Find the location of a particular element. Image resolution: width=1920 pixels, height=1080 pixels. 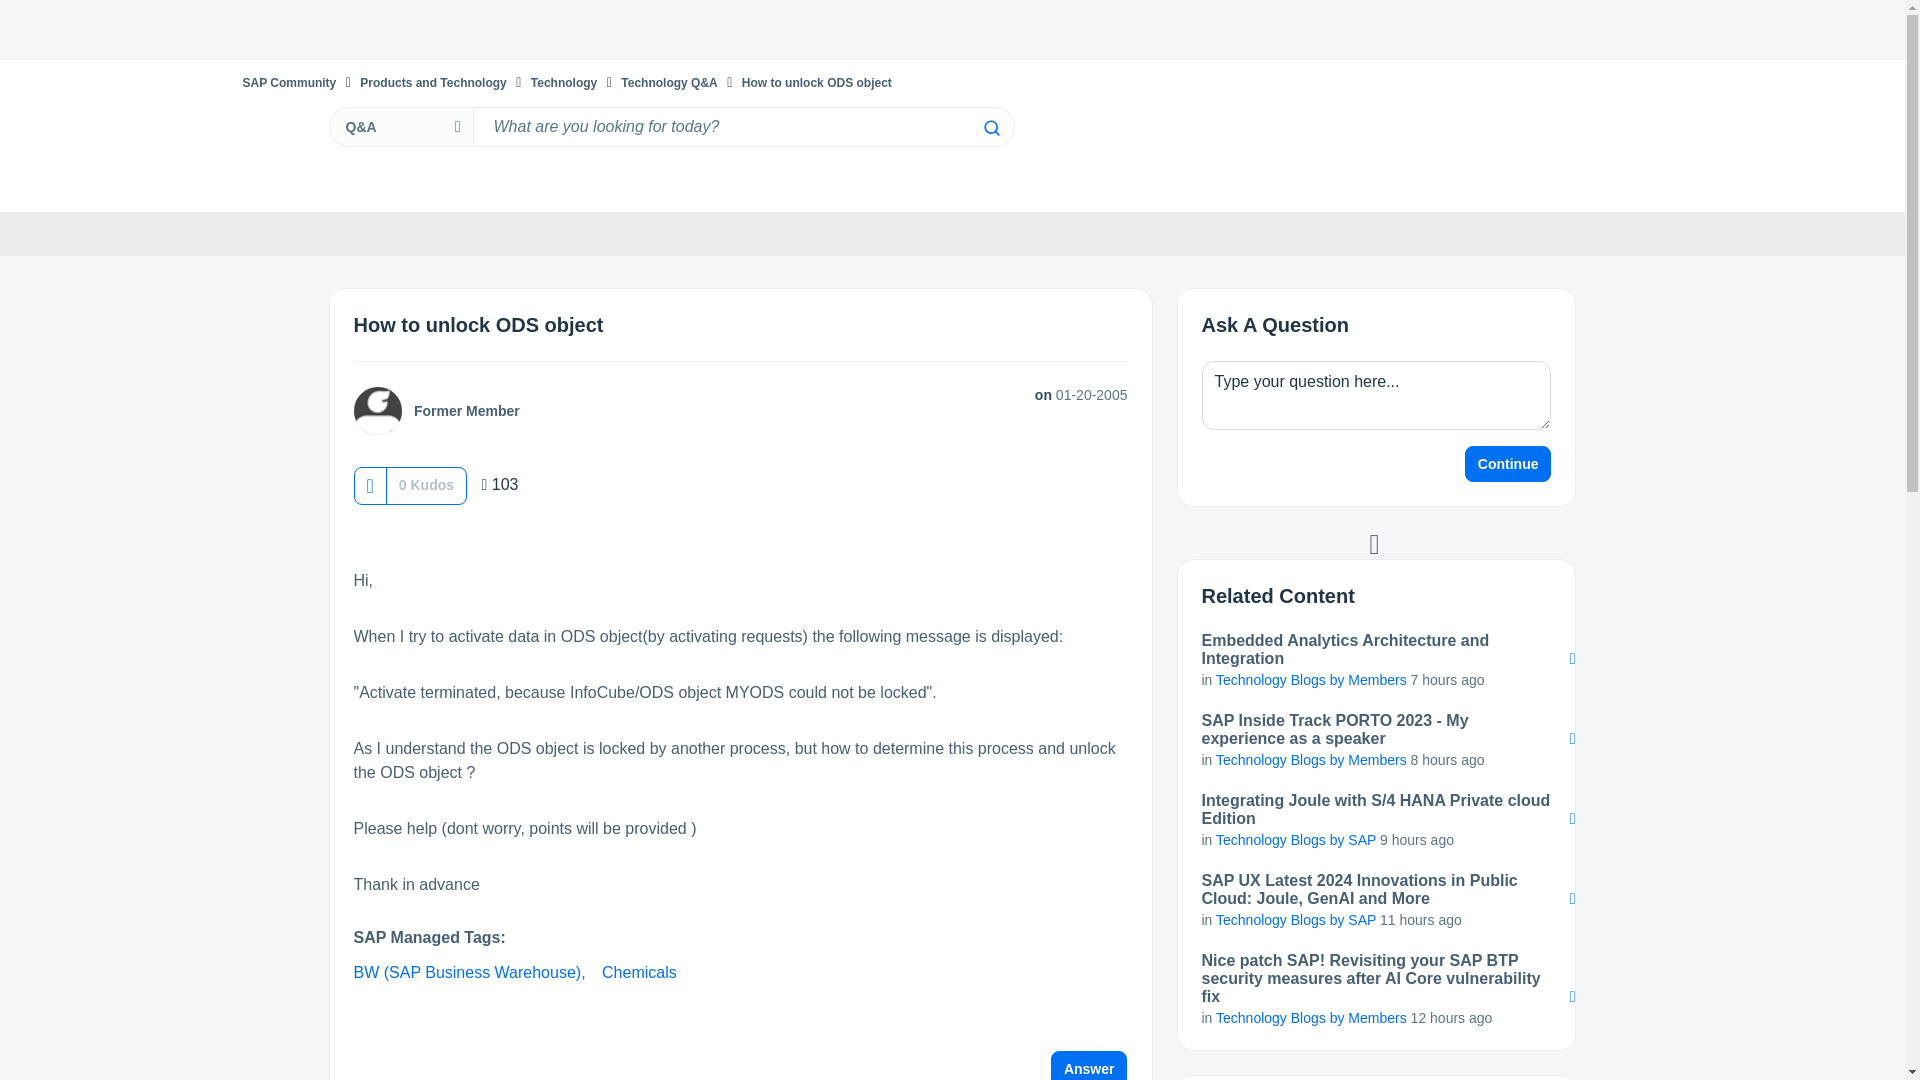

Technology is located at coordinates (564, 82).